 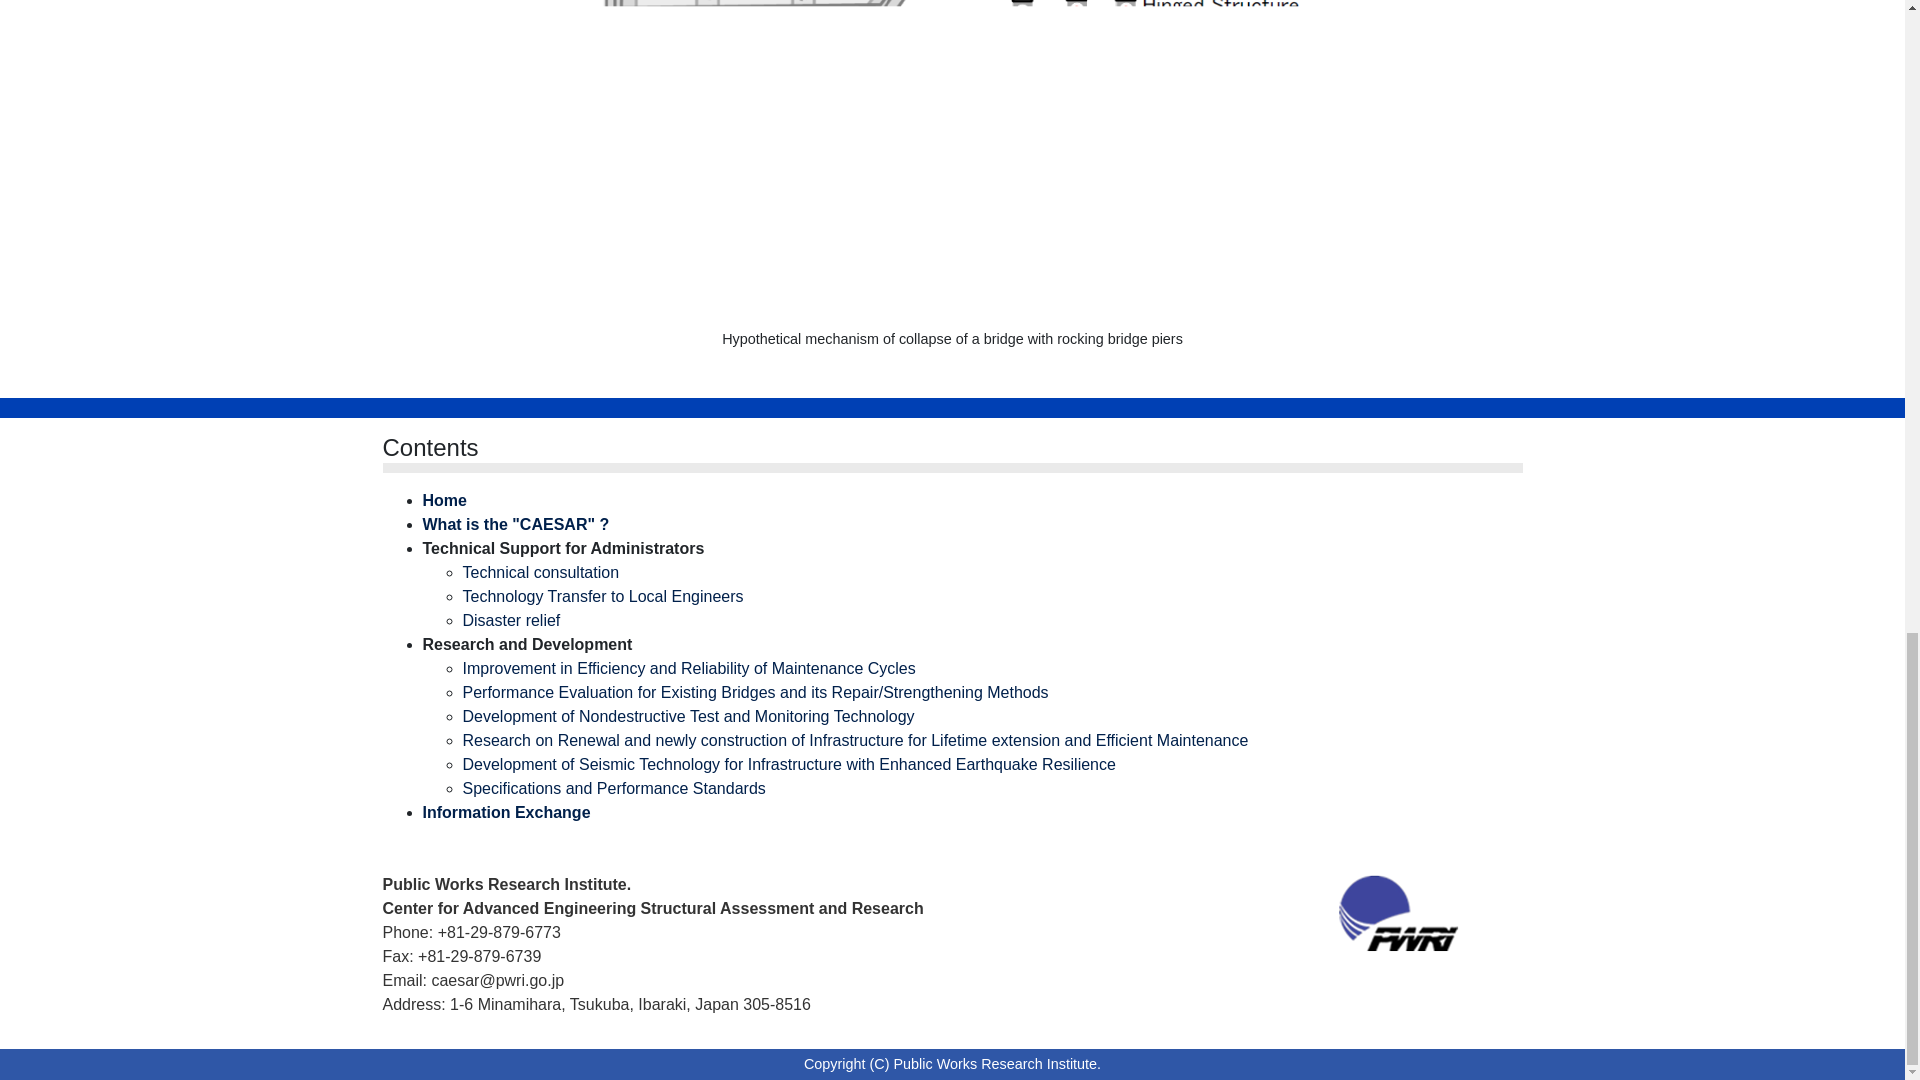 What do you see at coordinates (511, 620) in the screenshot?
I see `Disaster relief` at bounding box center [511, 620].